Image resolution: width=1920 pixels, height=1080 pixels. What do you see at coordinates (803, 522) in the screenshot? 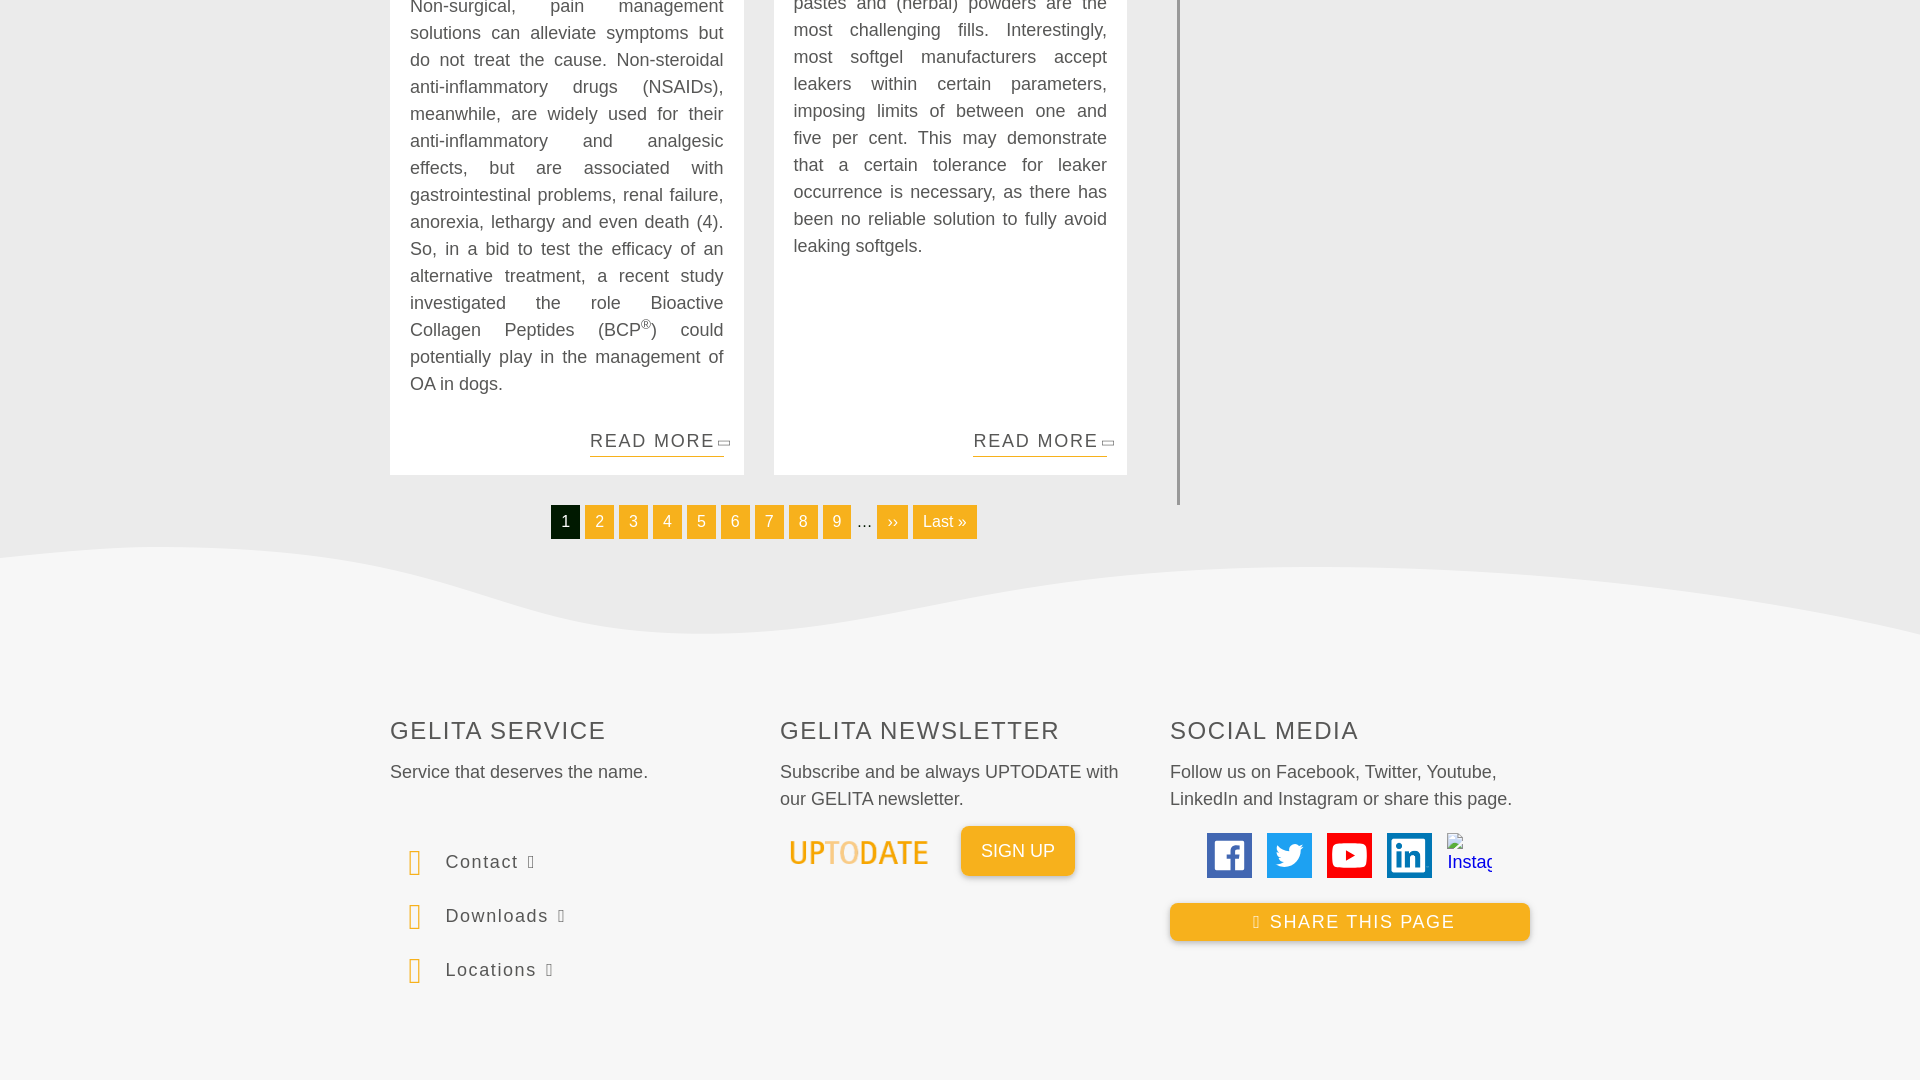
I see `Go to page 8` at bounding box center [803, 522].